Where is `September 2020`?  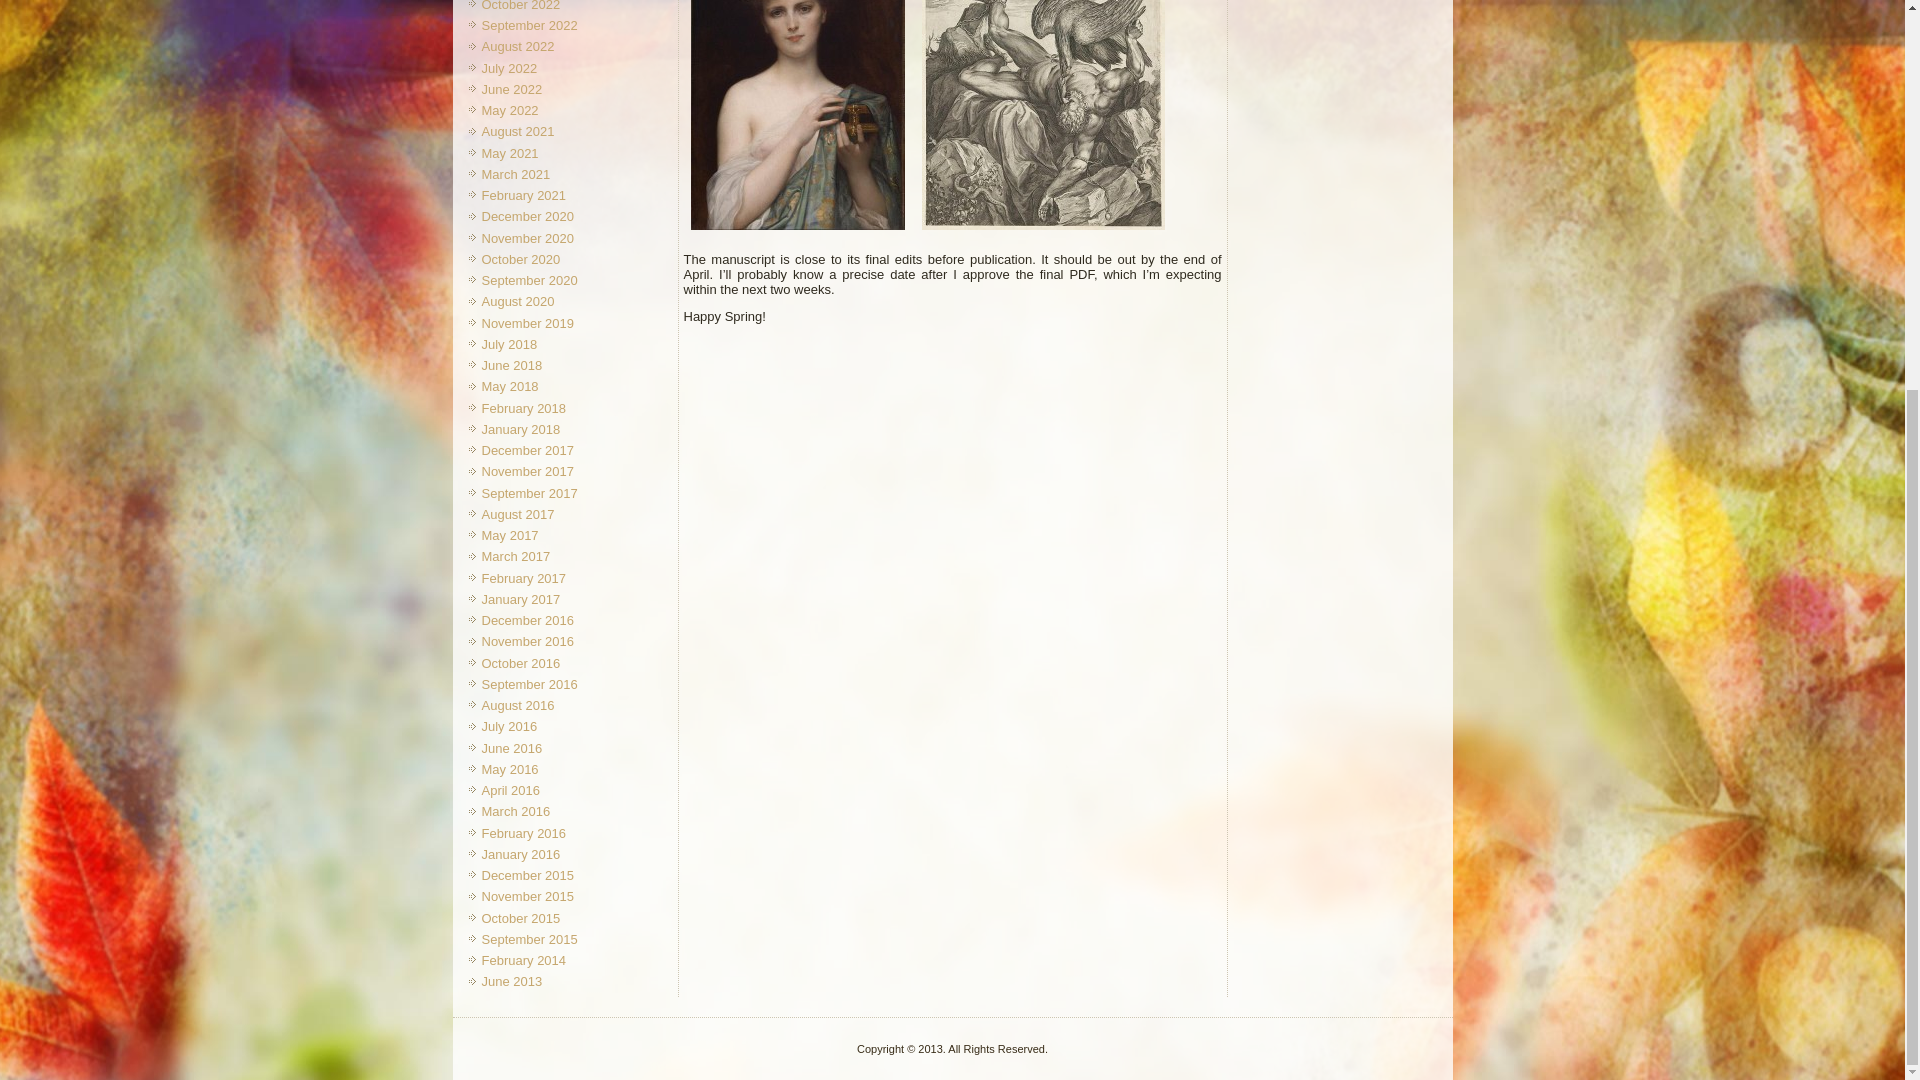
September 2020 is located at coordinates (529, 280).